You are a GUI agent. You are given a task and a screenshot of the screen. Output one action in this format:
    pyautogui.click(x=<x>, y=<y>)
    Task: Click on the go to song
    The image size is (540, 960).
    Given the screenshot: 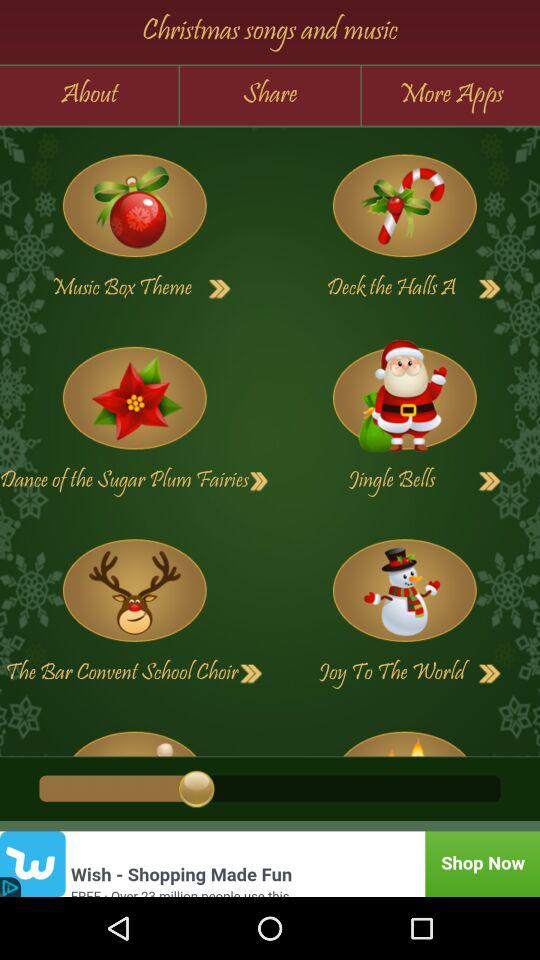 What is the action you would take?
    pyautogui.click(x=134, y=206)
    